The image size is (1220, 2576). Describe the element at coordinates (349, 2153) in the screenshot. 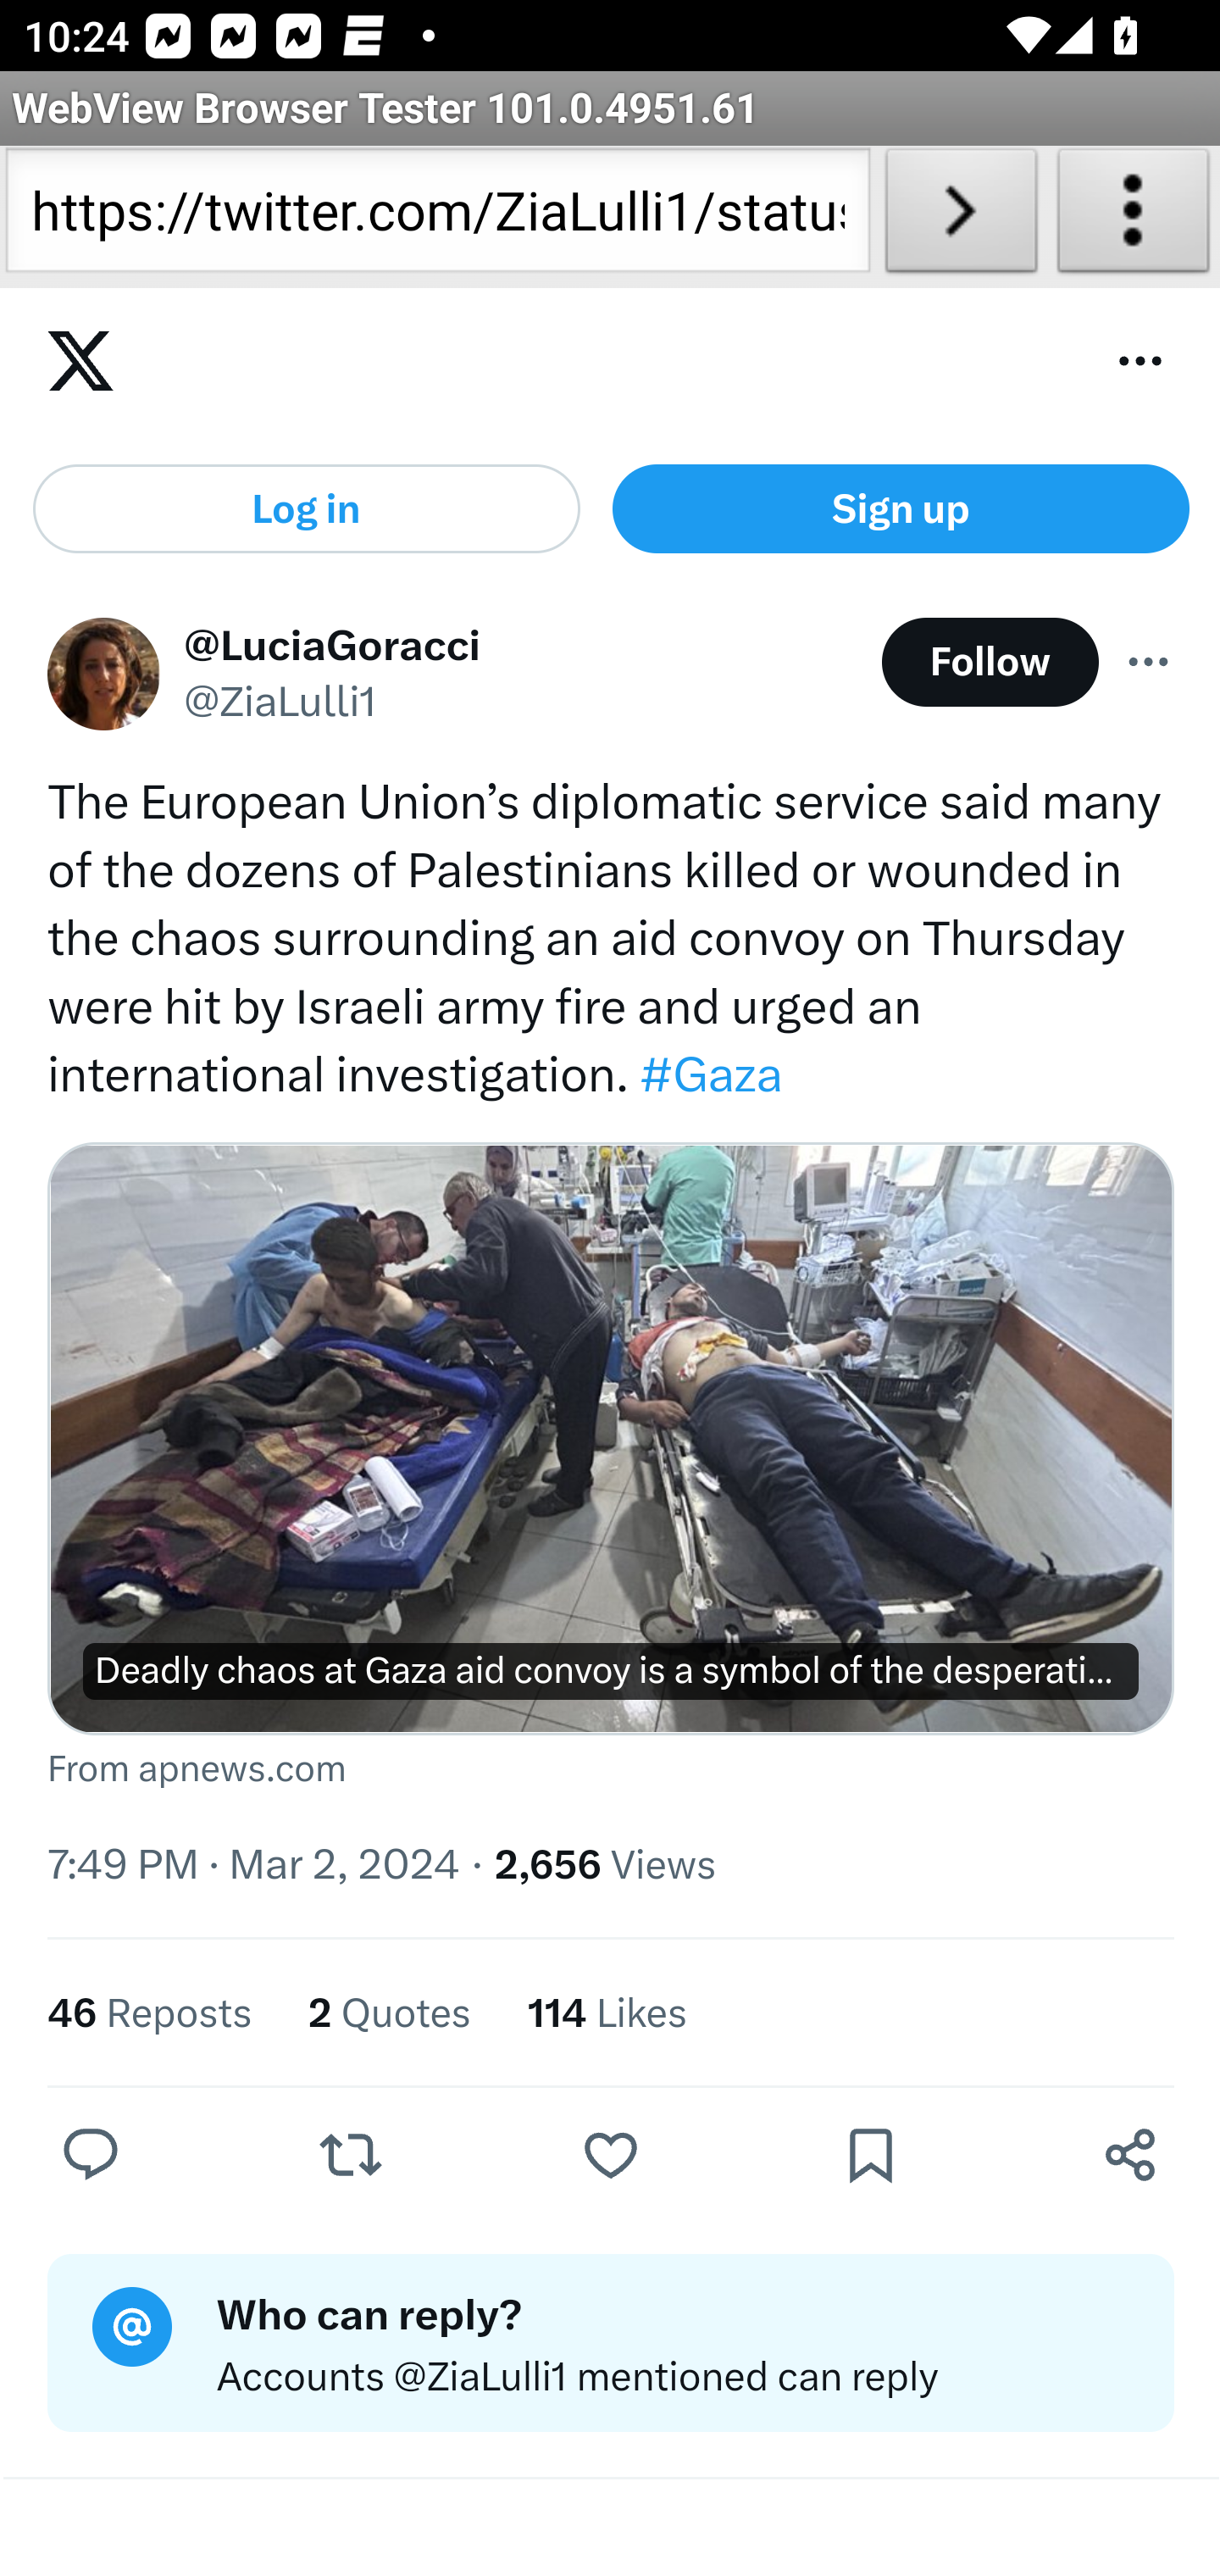

I see `Repost` at that location.